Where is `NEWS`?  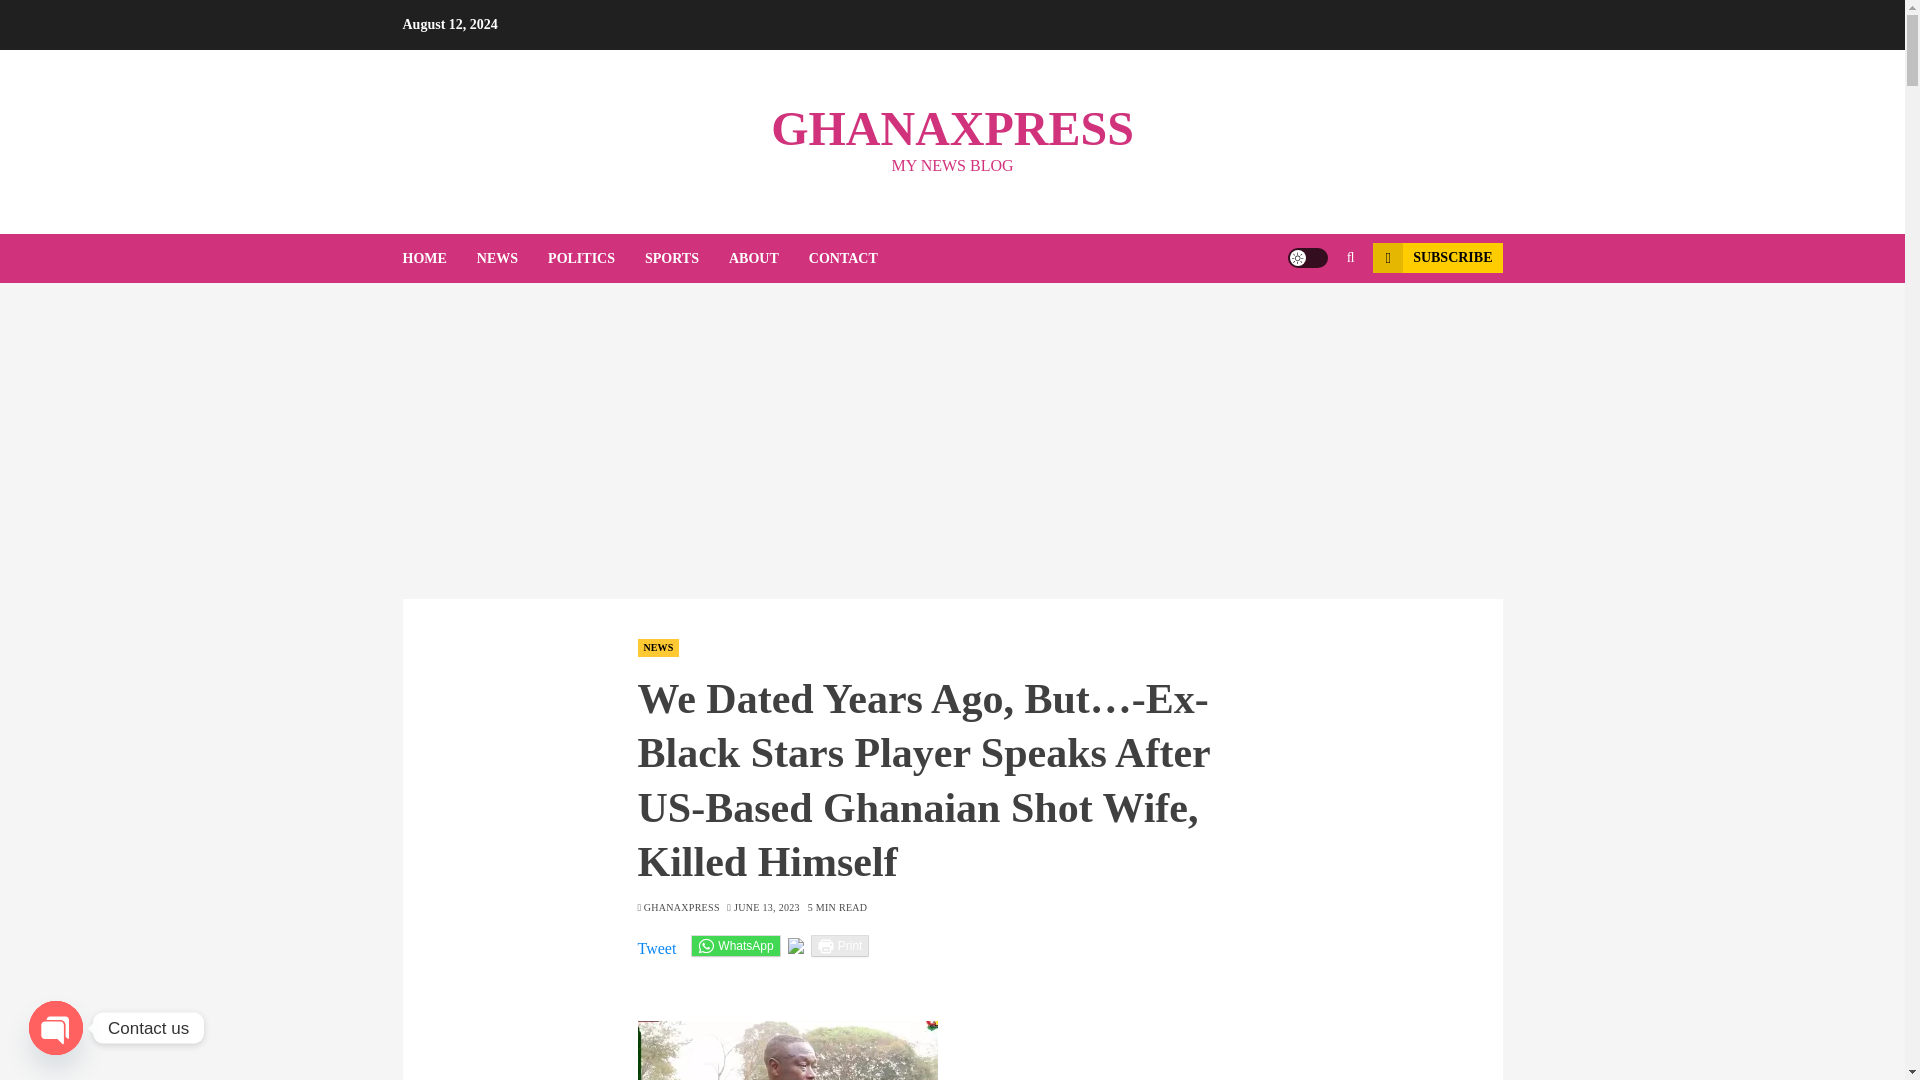 NEWS is located at coordinates (512, 258).